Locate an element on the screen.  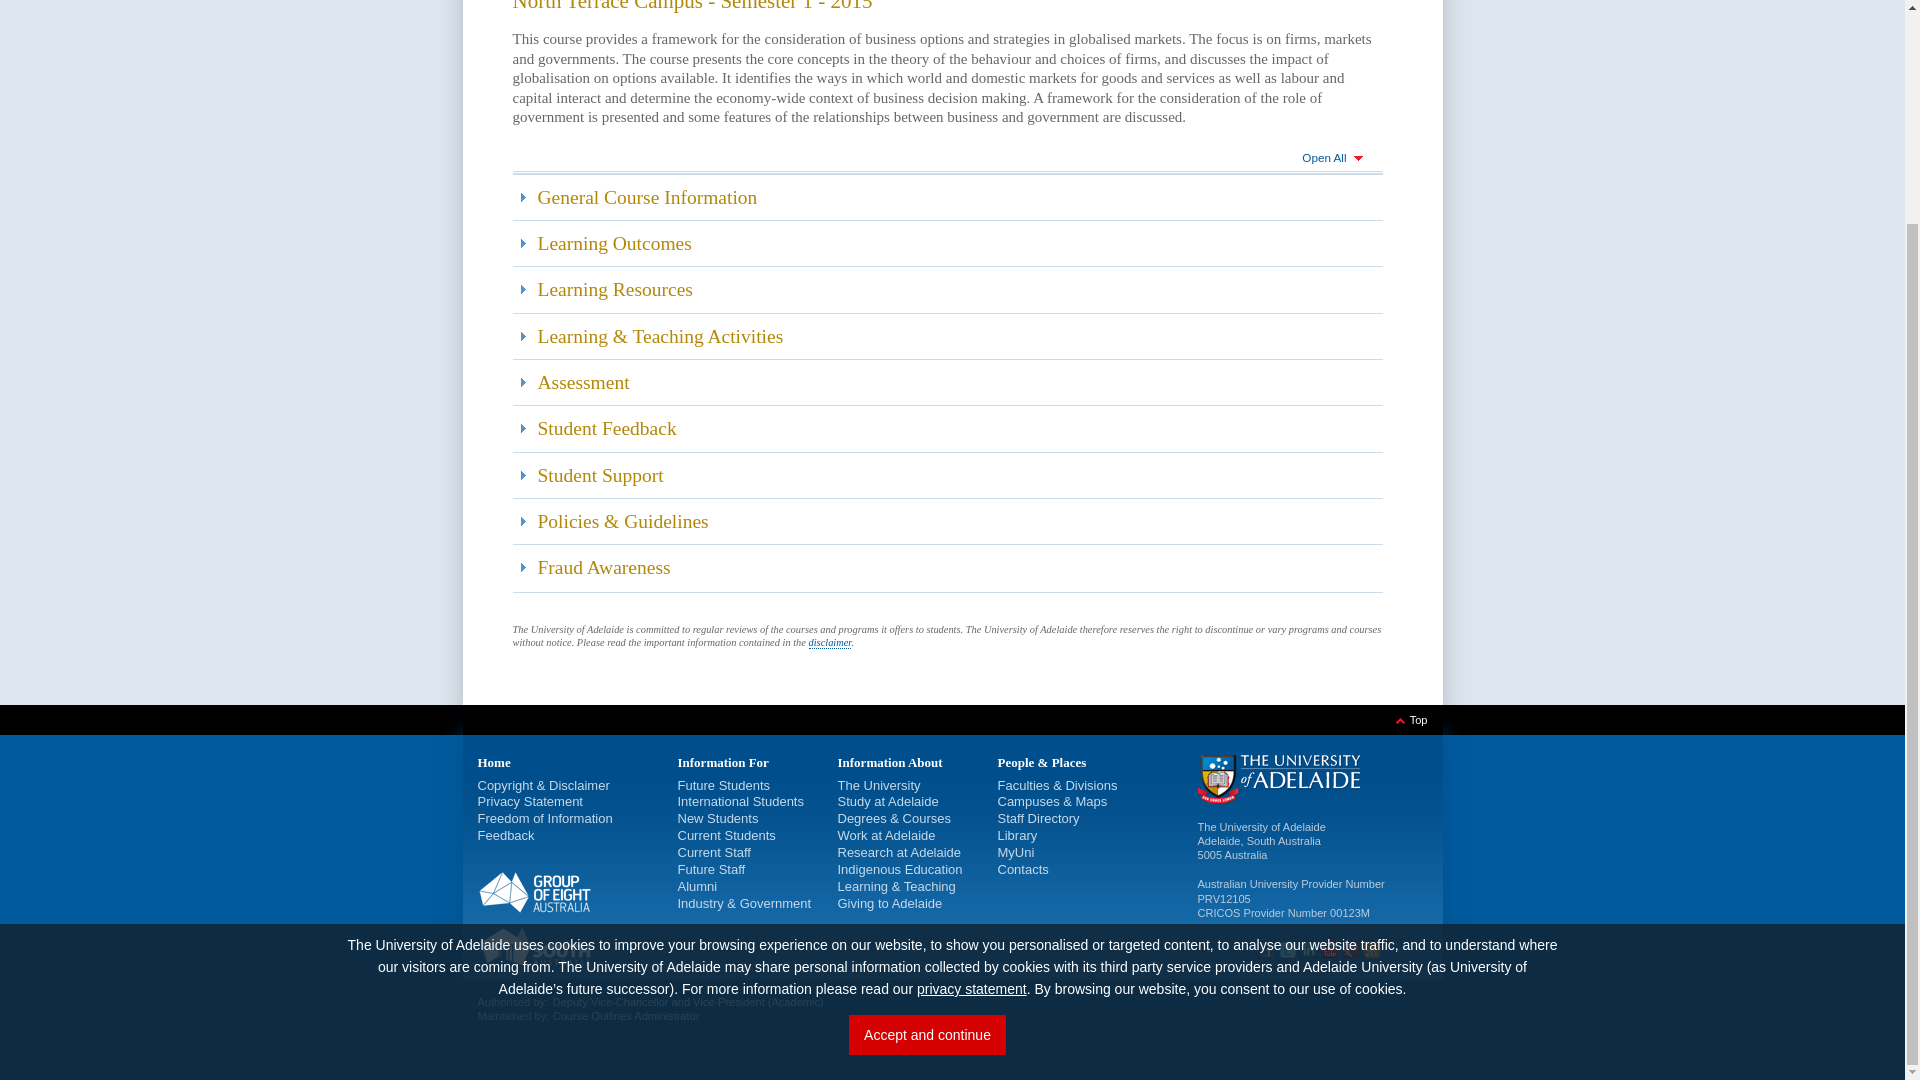
Information for Current Staff is located at coordinates (714, 852).